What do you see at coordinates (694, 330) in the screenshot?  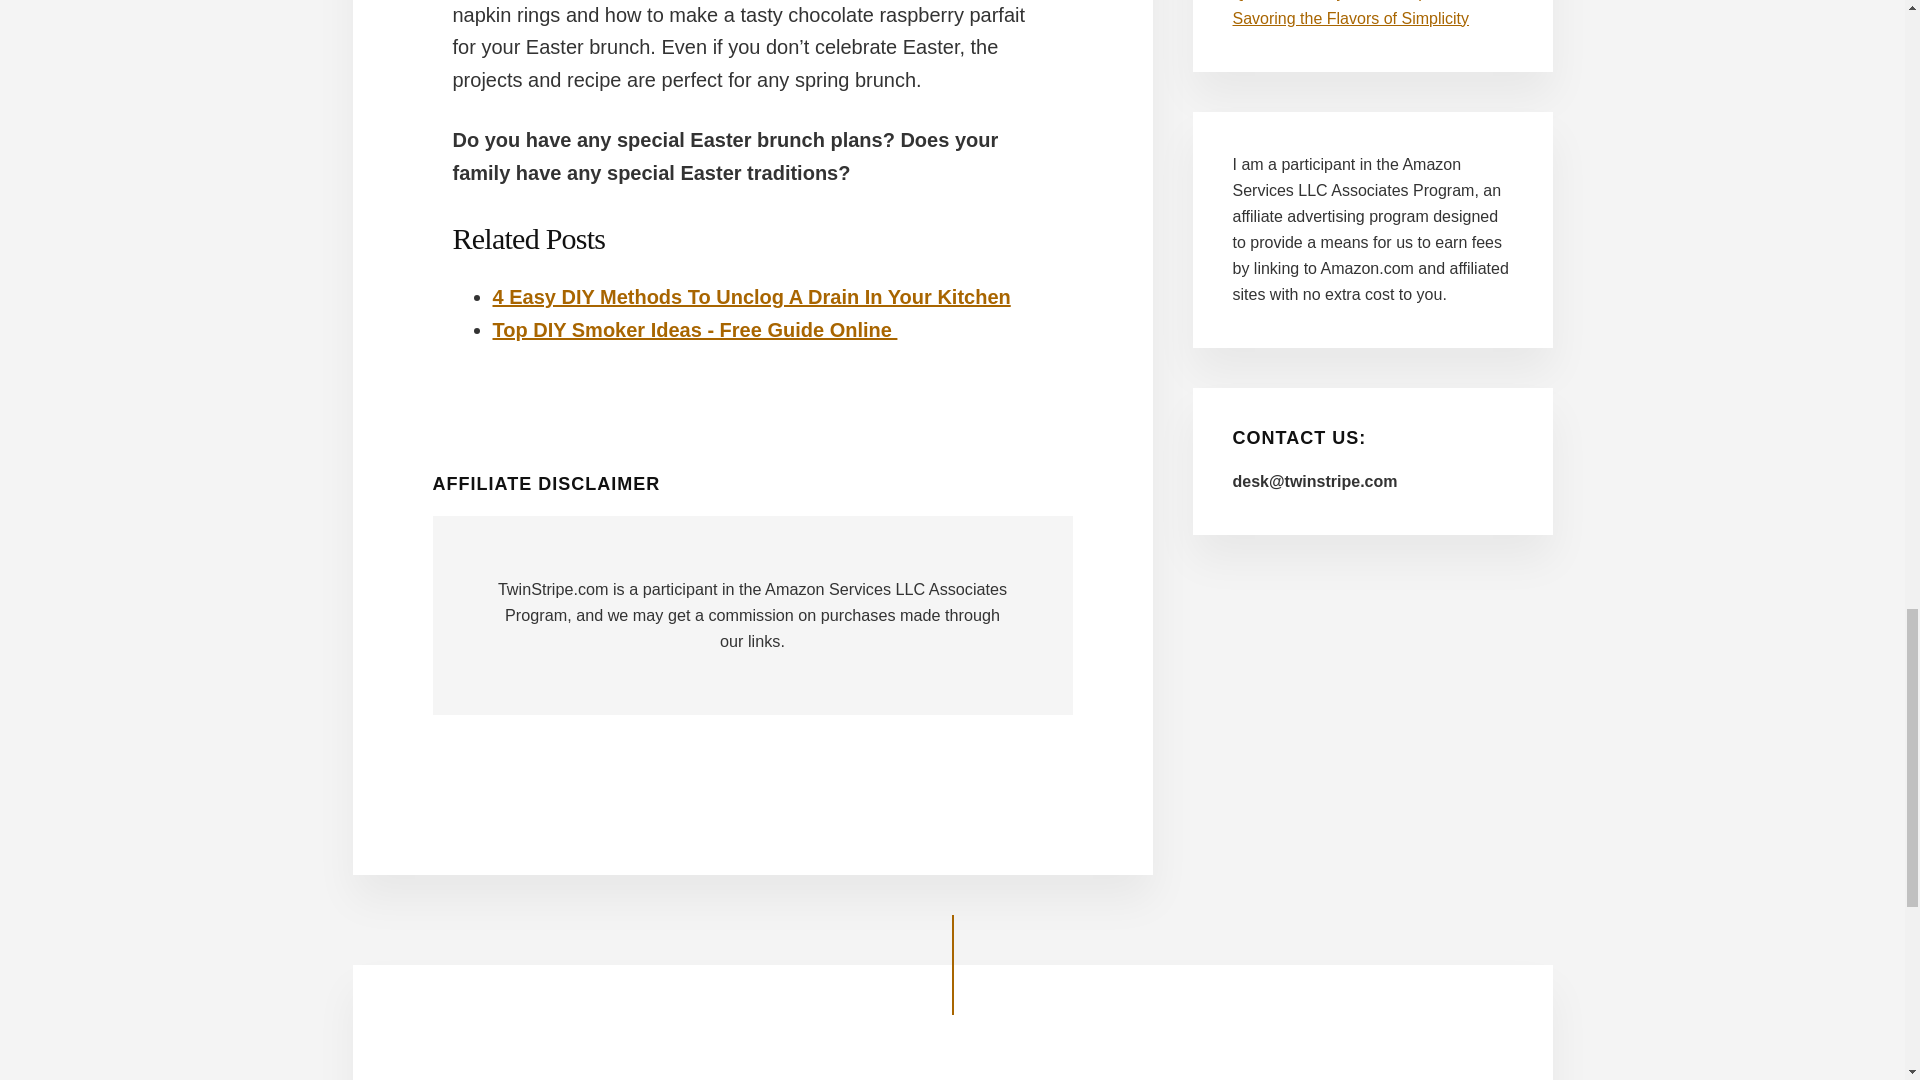 I see `Top DIY Smoker Ideas - Free Guide Online ` at bounding box center [694, 330].